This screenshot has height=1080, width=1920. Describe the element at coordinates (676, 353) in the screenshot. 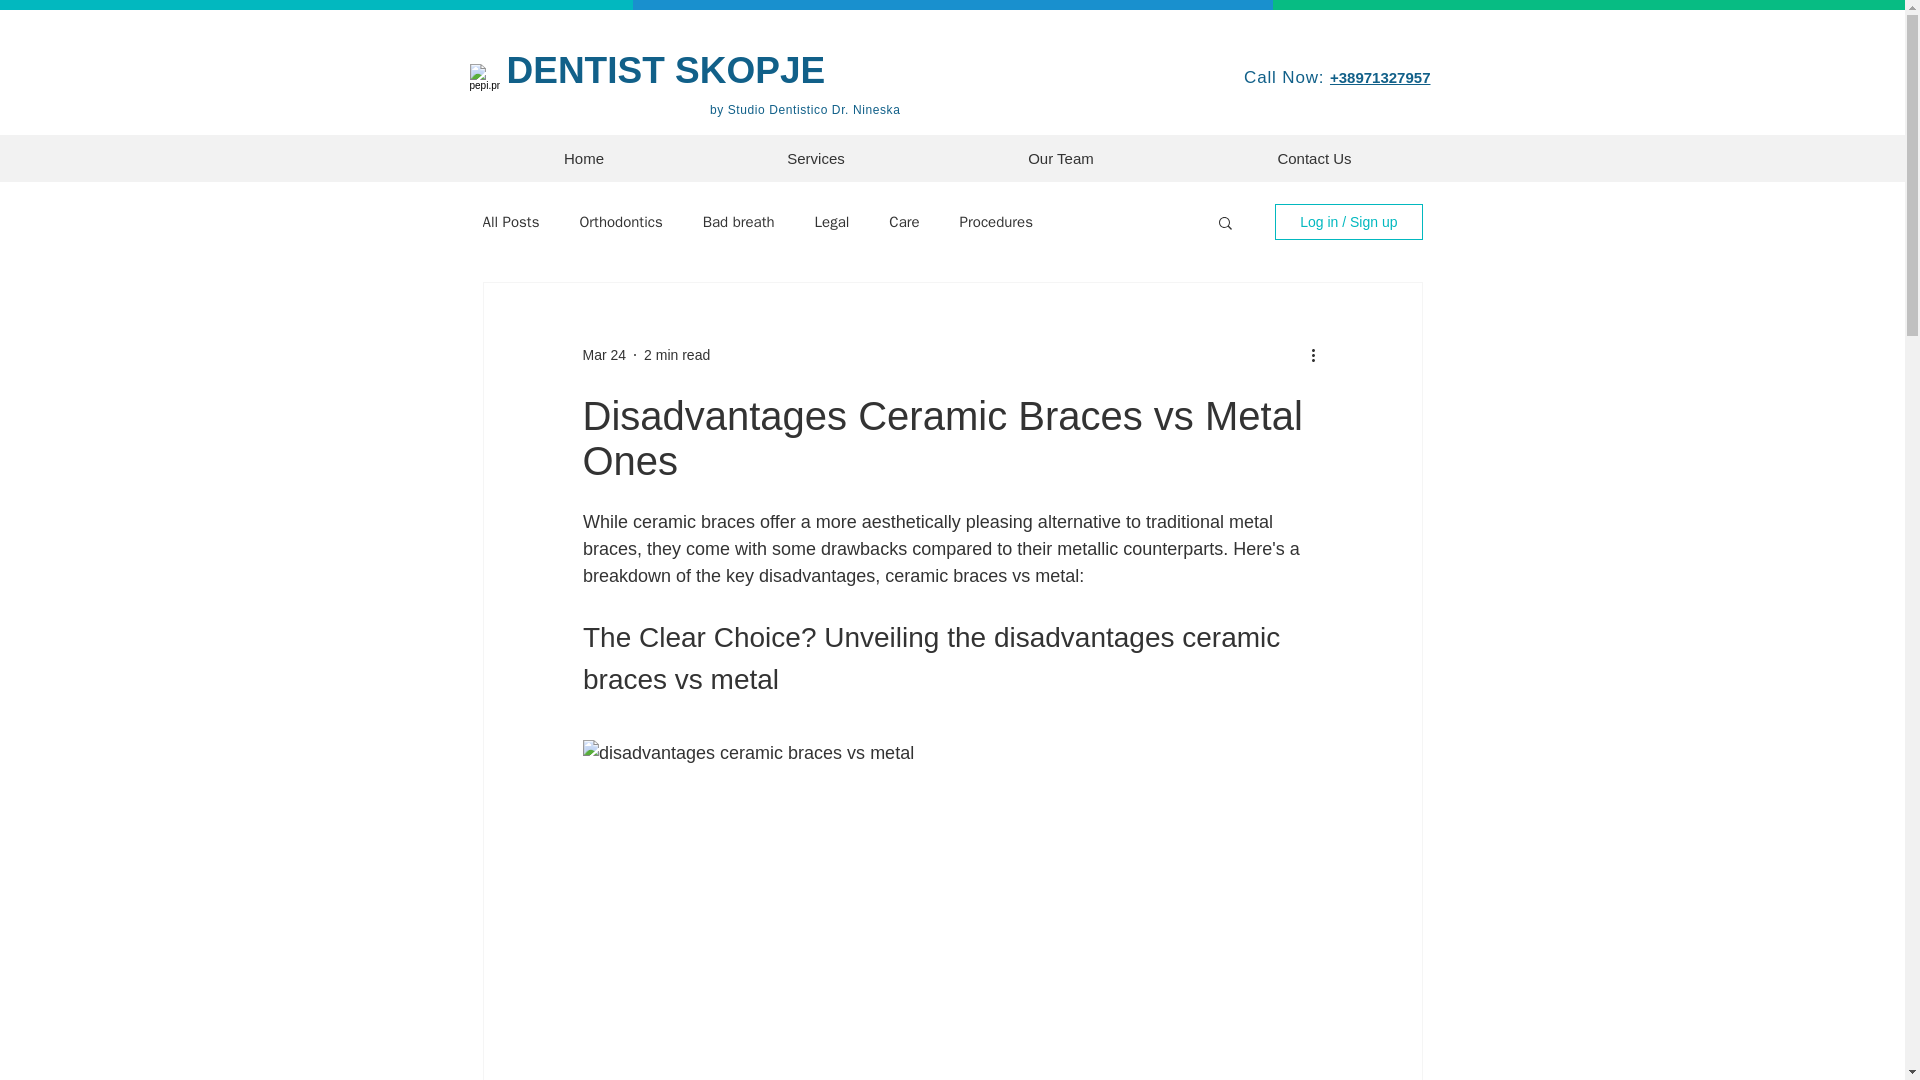

I see `2 min read` at that location.